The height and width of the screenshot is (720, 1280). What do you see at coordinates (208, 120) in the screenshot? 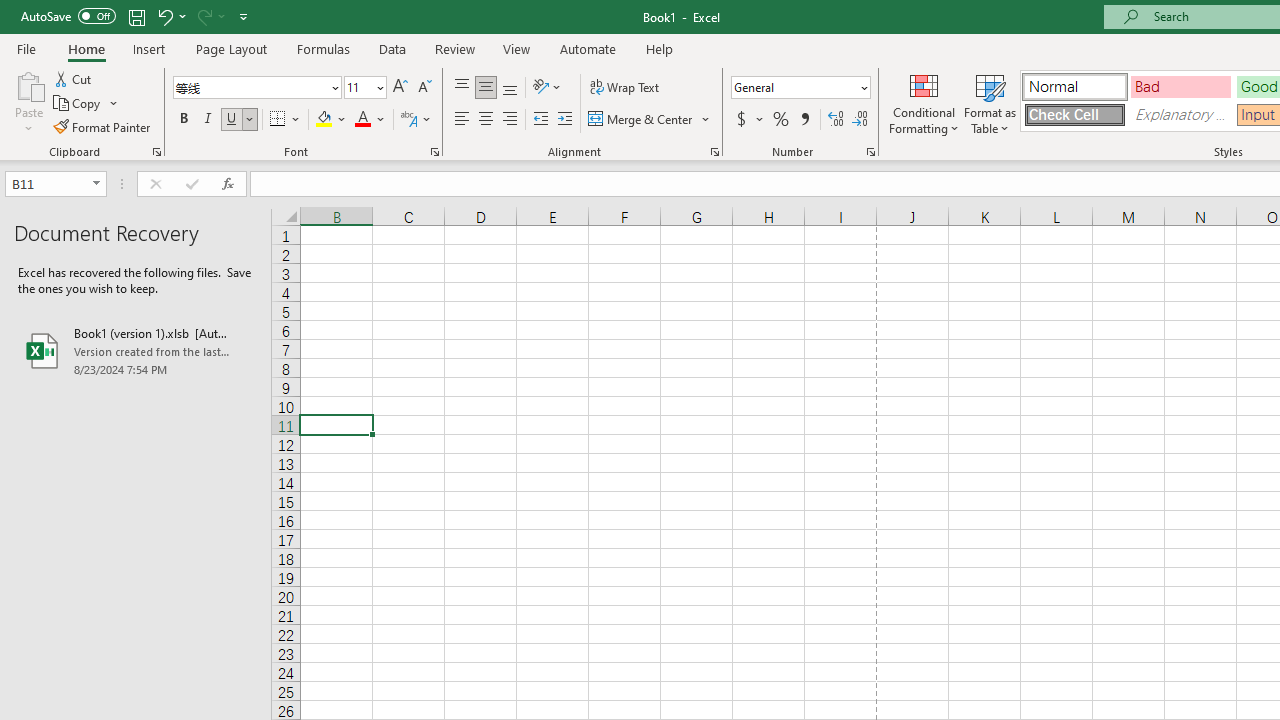
I see `Italic` at bounding box center [208, 120].